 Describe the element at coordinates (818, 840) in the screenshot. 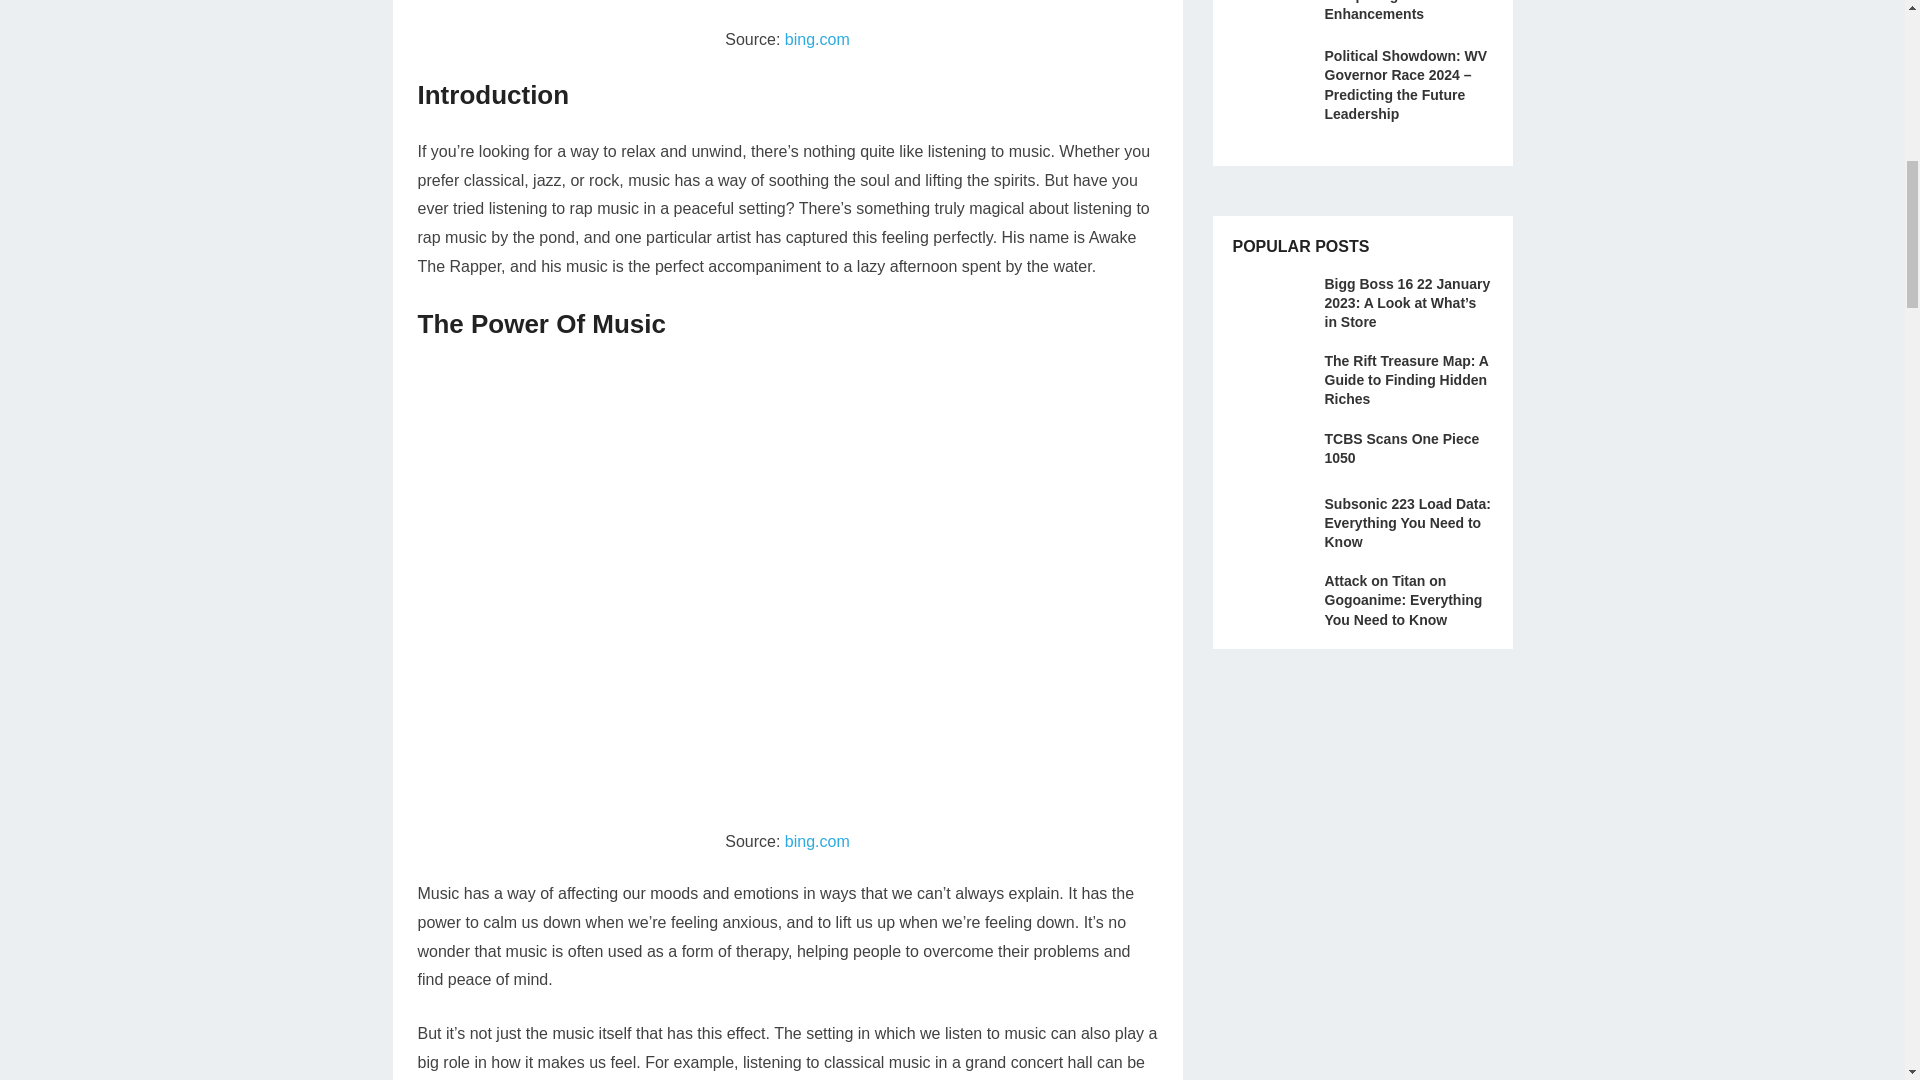

I see `bing.com` at that location.